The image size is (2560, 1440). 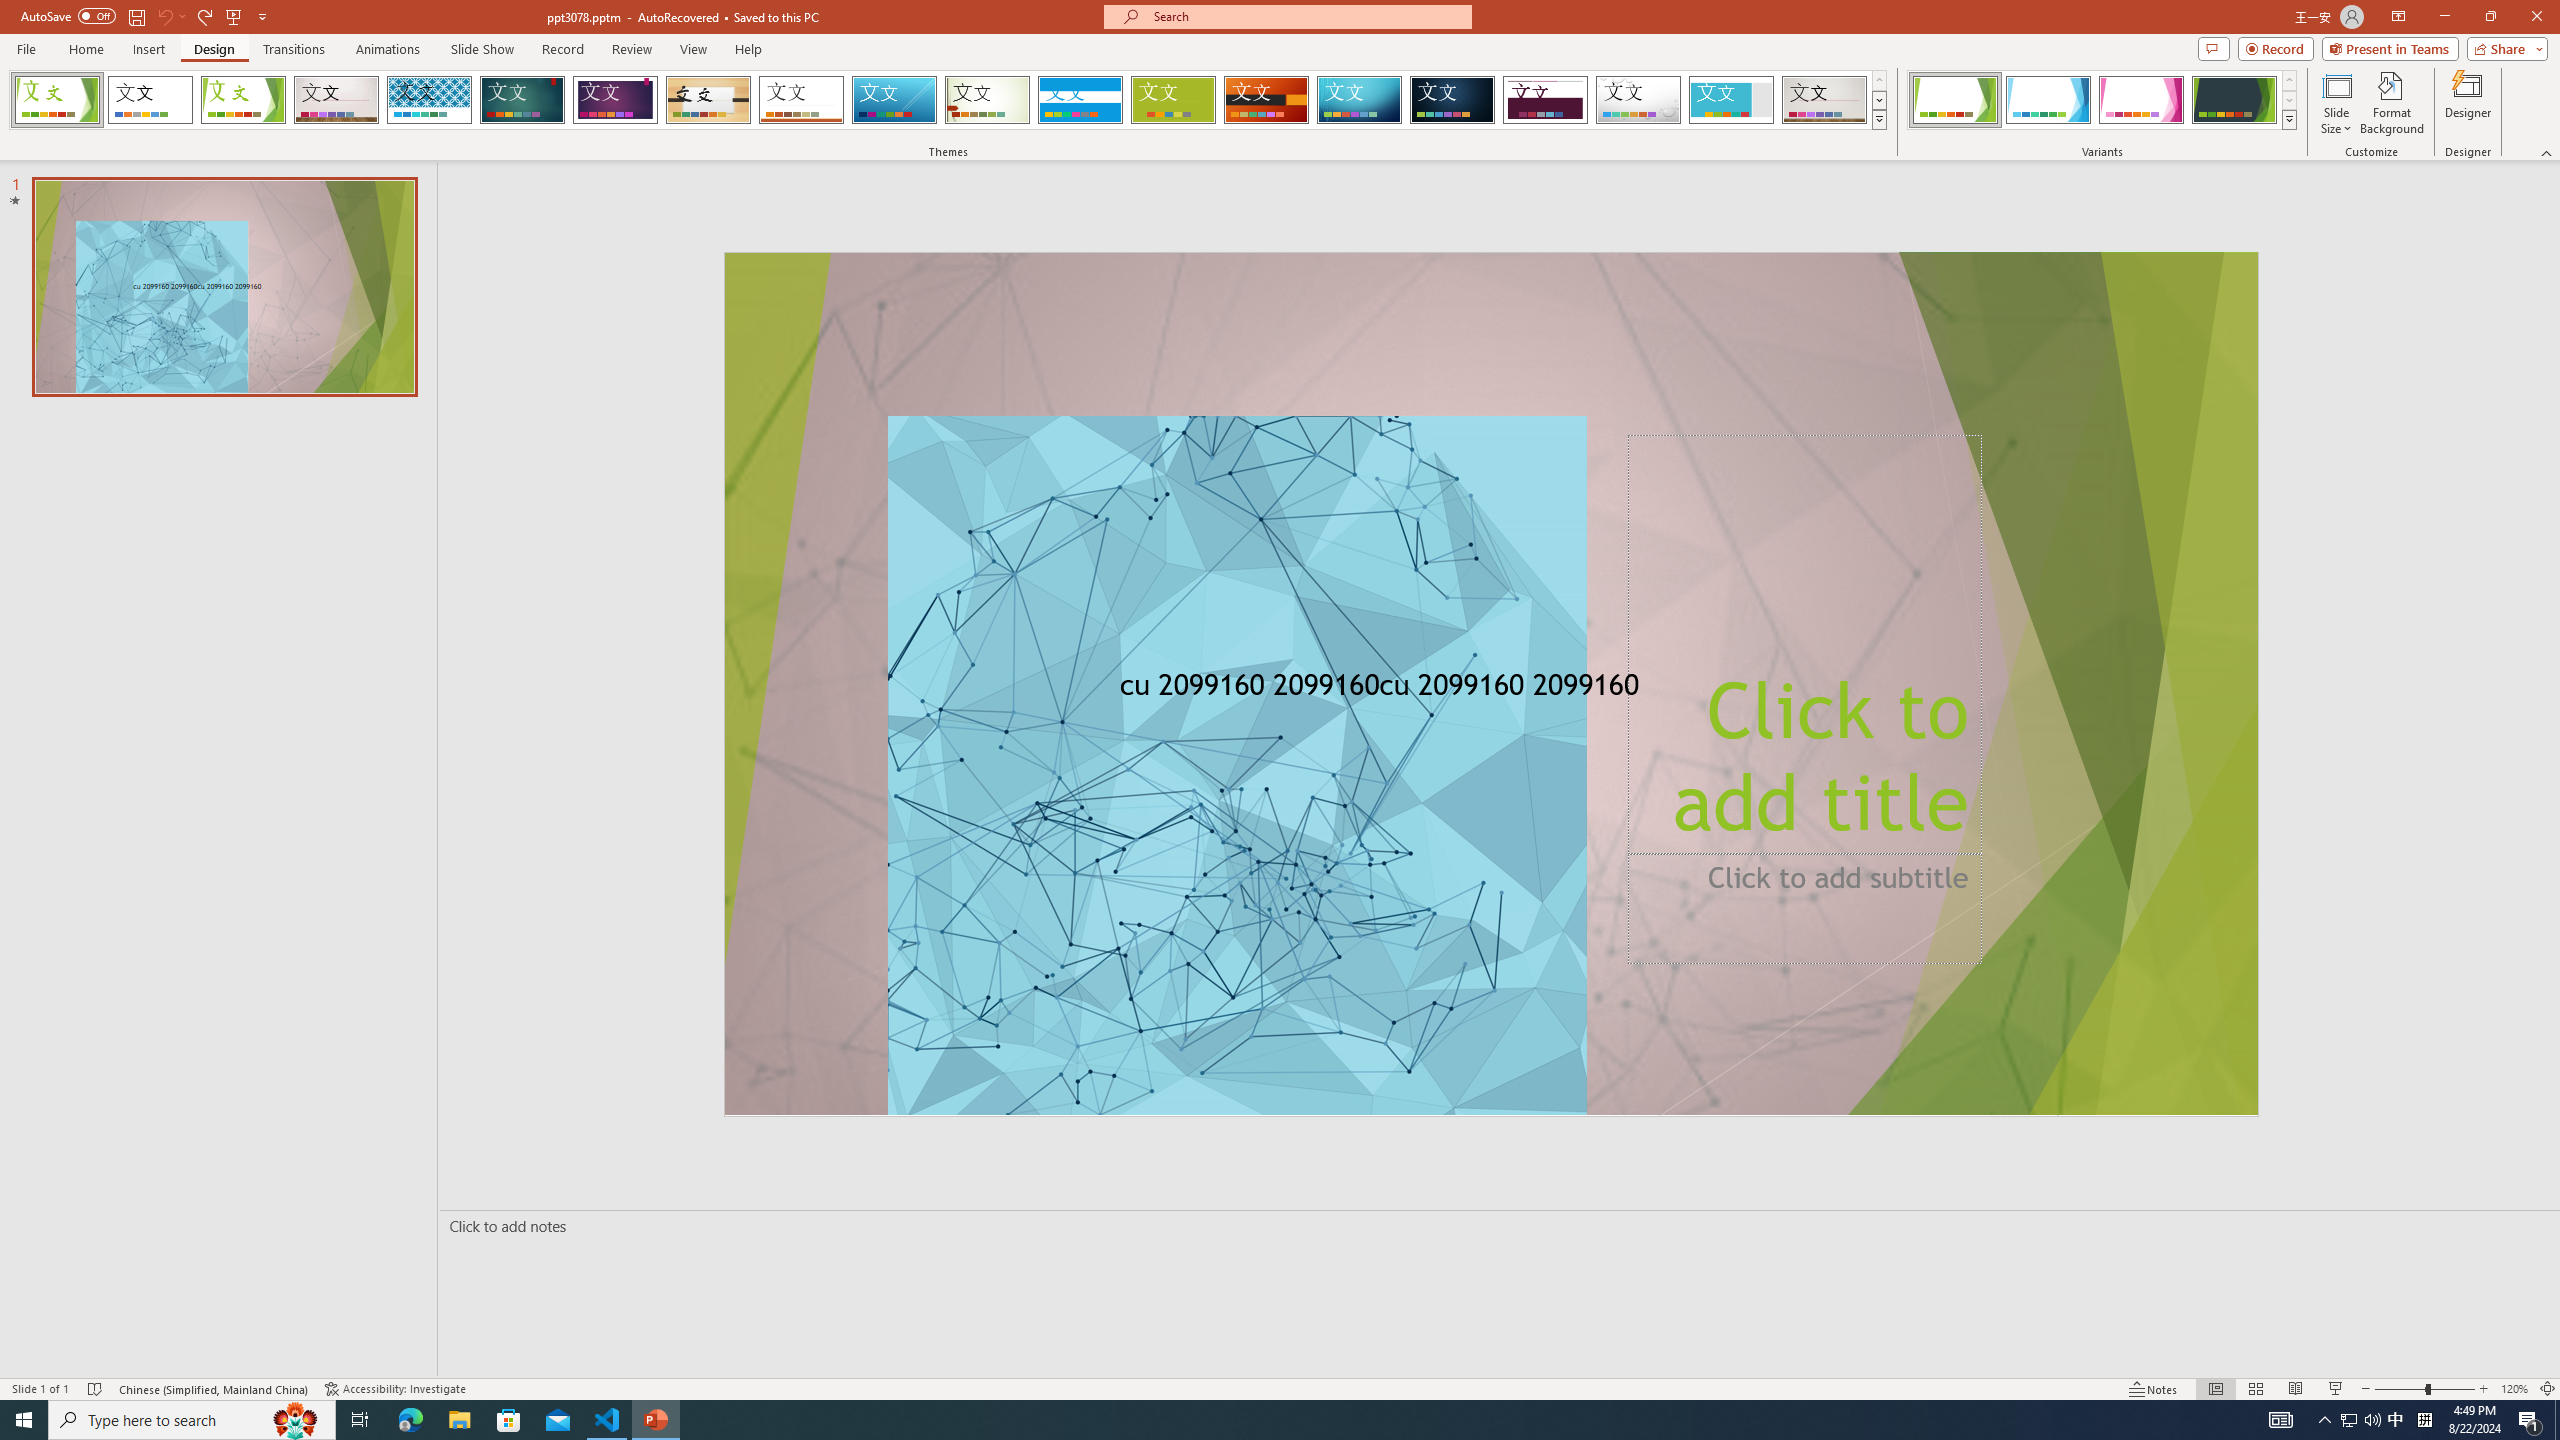 What do you see at coordinates (2048, 100) in the screenshot?
I see `Facet Variant 2` at bounding box center [2048, 100].